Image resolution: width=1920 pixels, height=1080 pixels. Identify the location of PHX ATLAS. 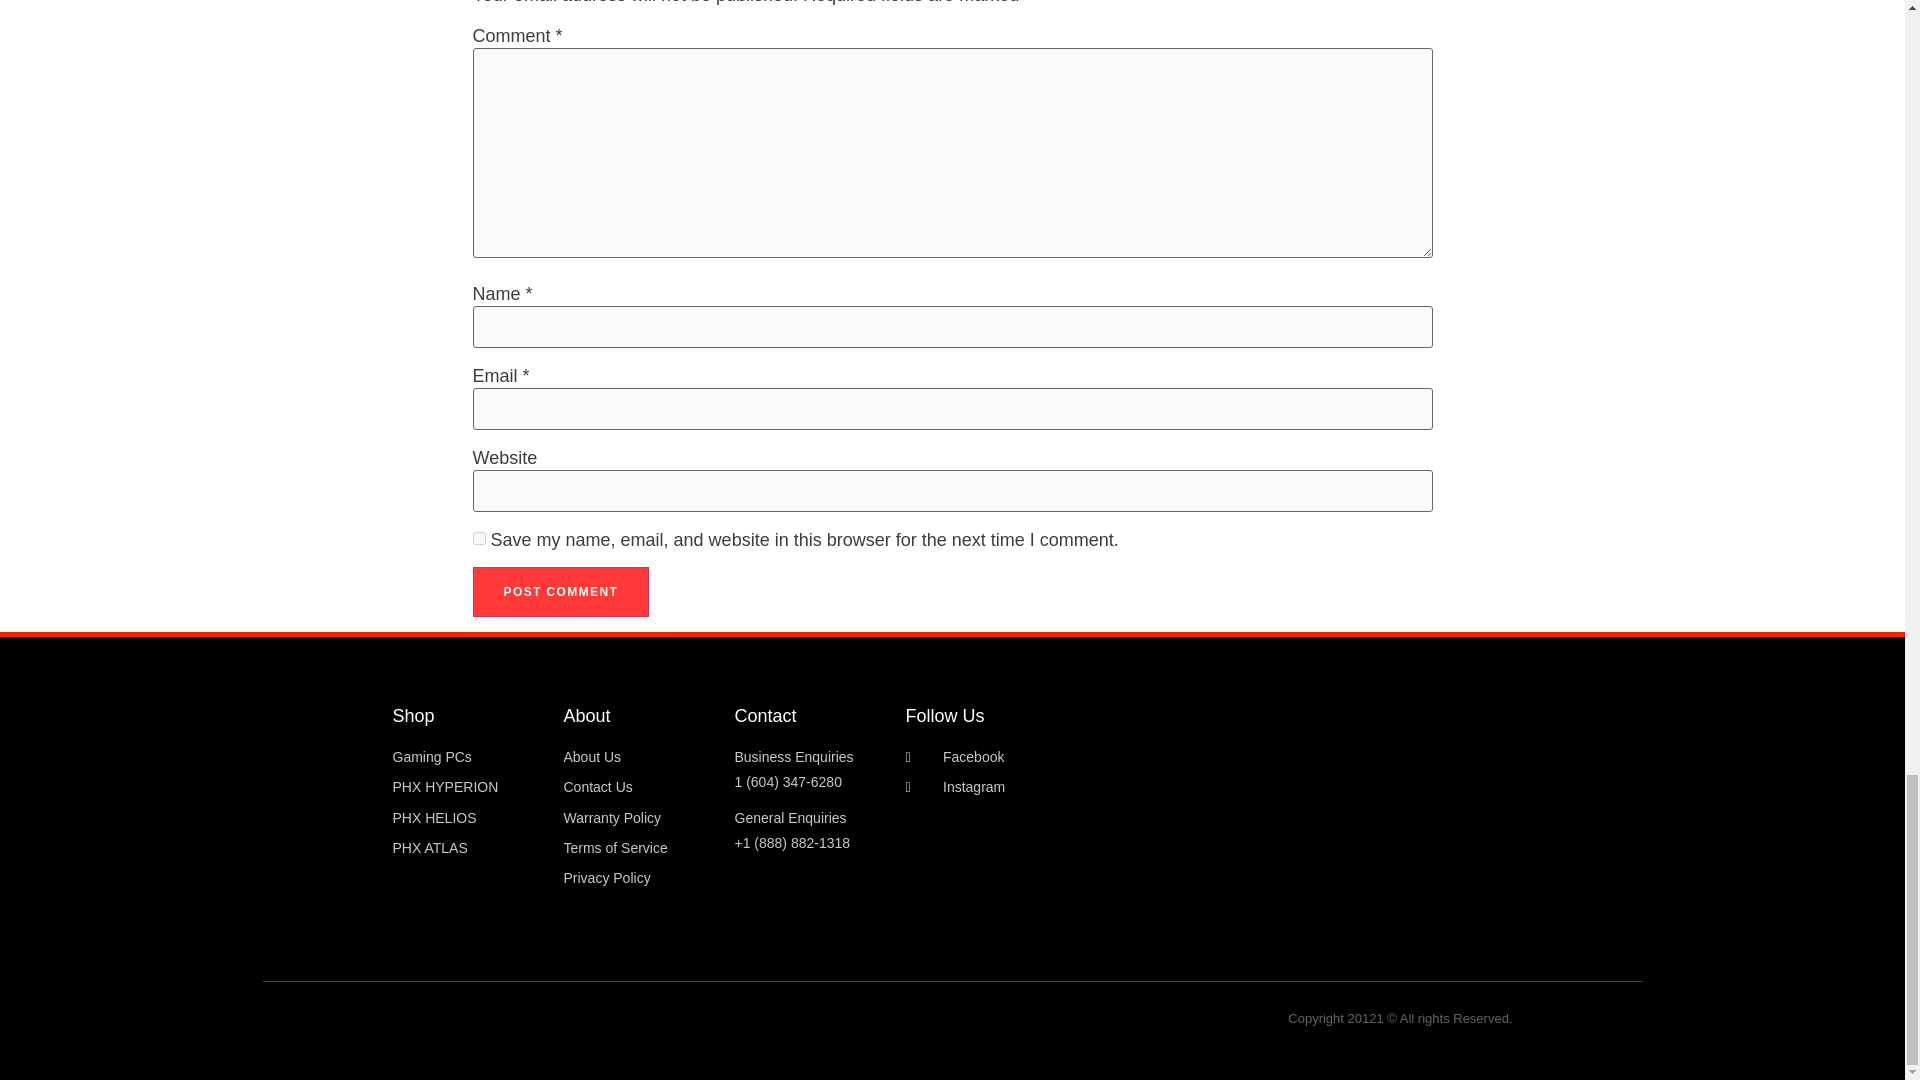
(467, 848).